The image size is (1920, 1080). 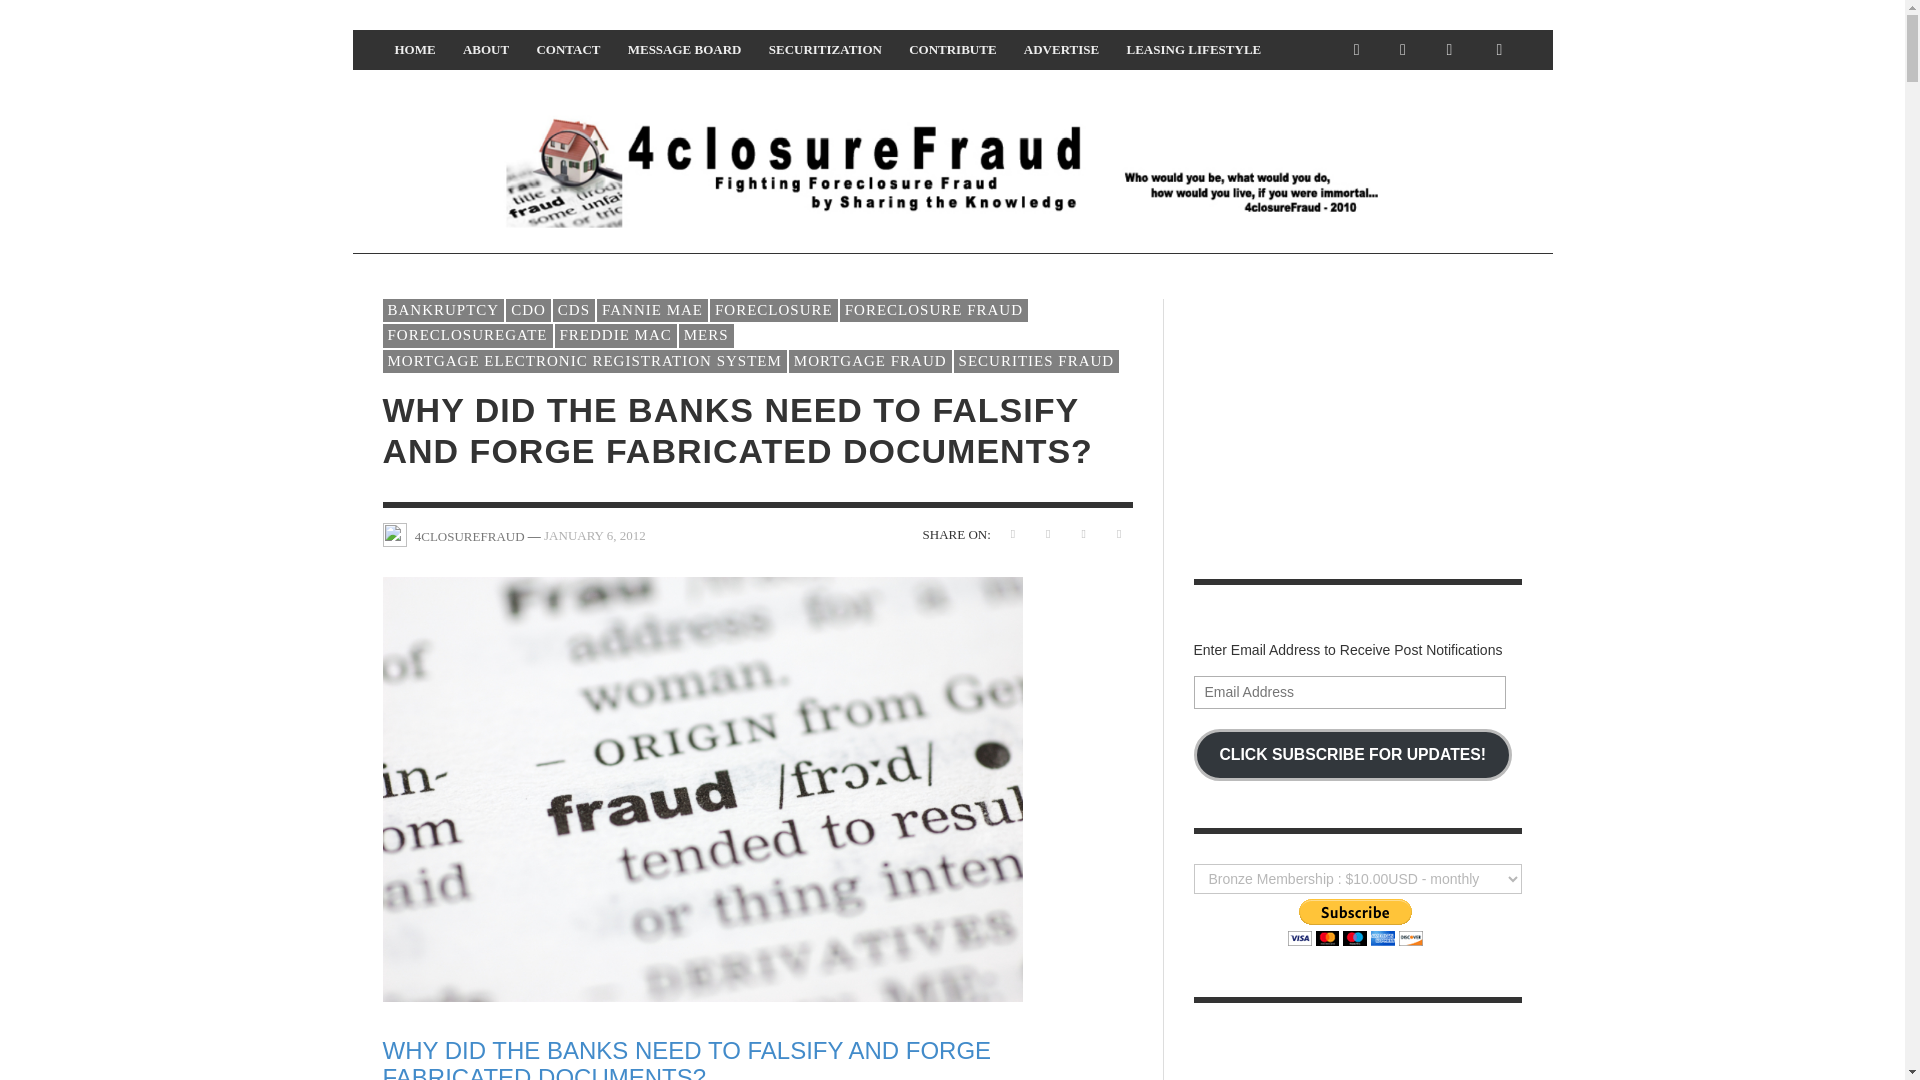 What do you see at coordinates (1036, 361) in the screenshot?
I see `SECURITIES FRAUD` at bounding box center [1036, 361].